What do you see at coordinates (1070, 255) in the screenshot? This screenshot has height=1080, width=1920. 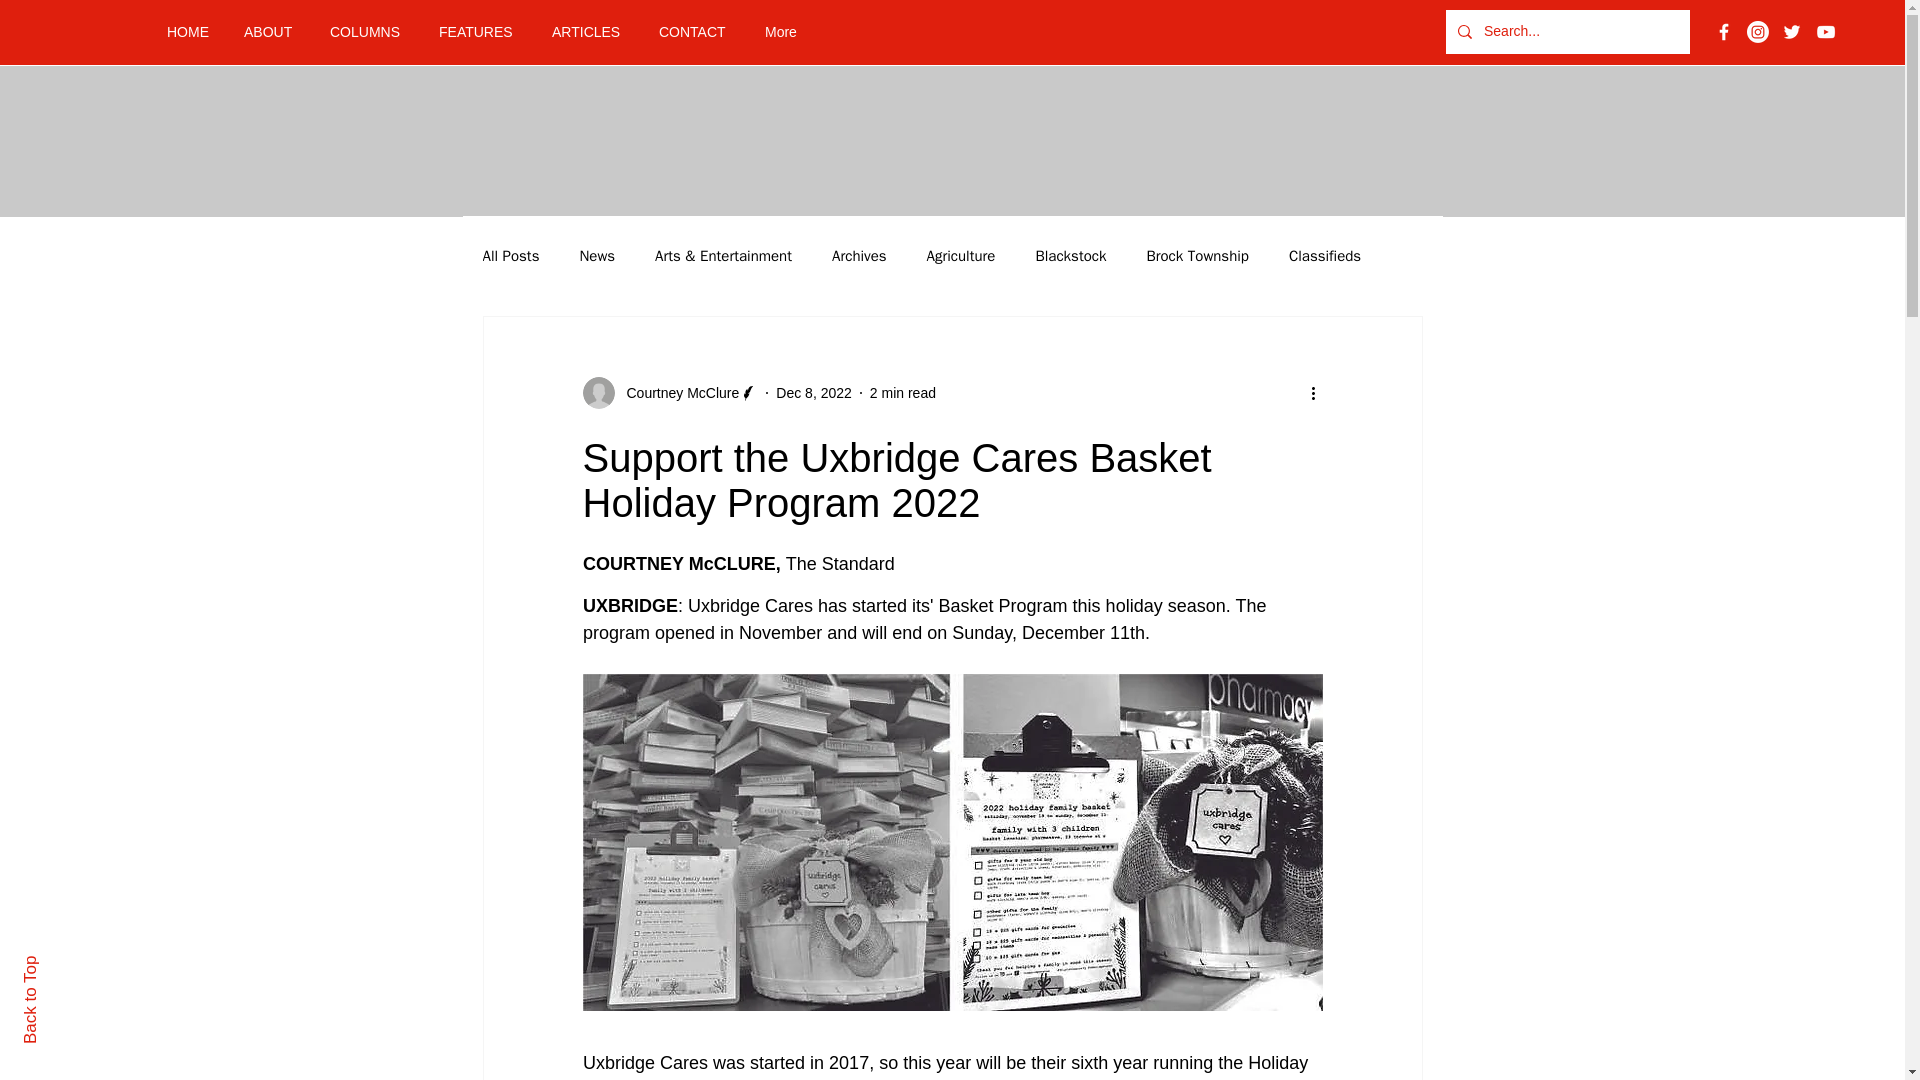 I see `Blackstock` at bounding box center [1070, 255].